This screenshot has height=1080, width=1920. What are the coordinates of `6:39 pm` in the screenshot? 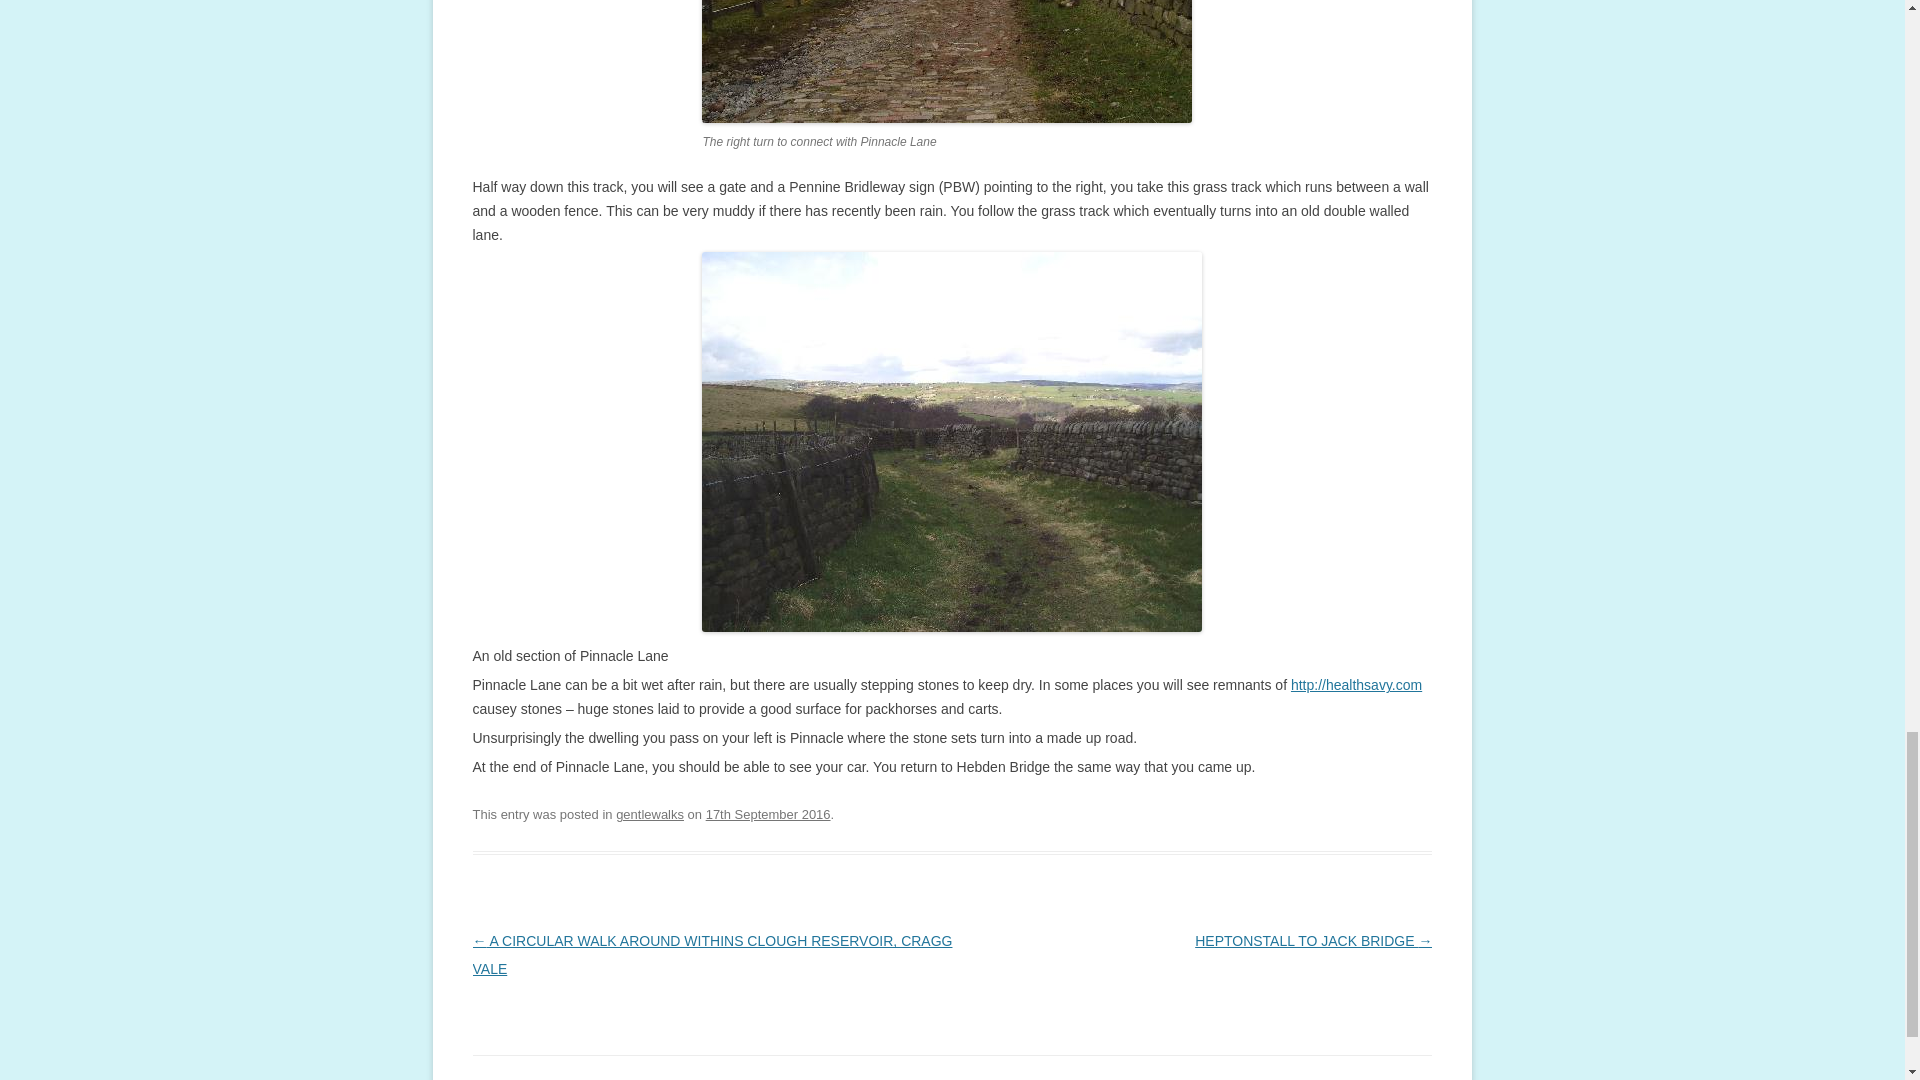 It's located at (768, 814).